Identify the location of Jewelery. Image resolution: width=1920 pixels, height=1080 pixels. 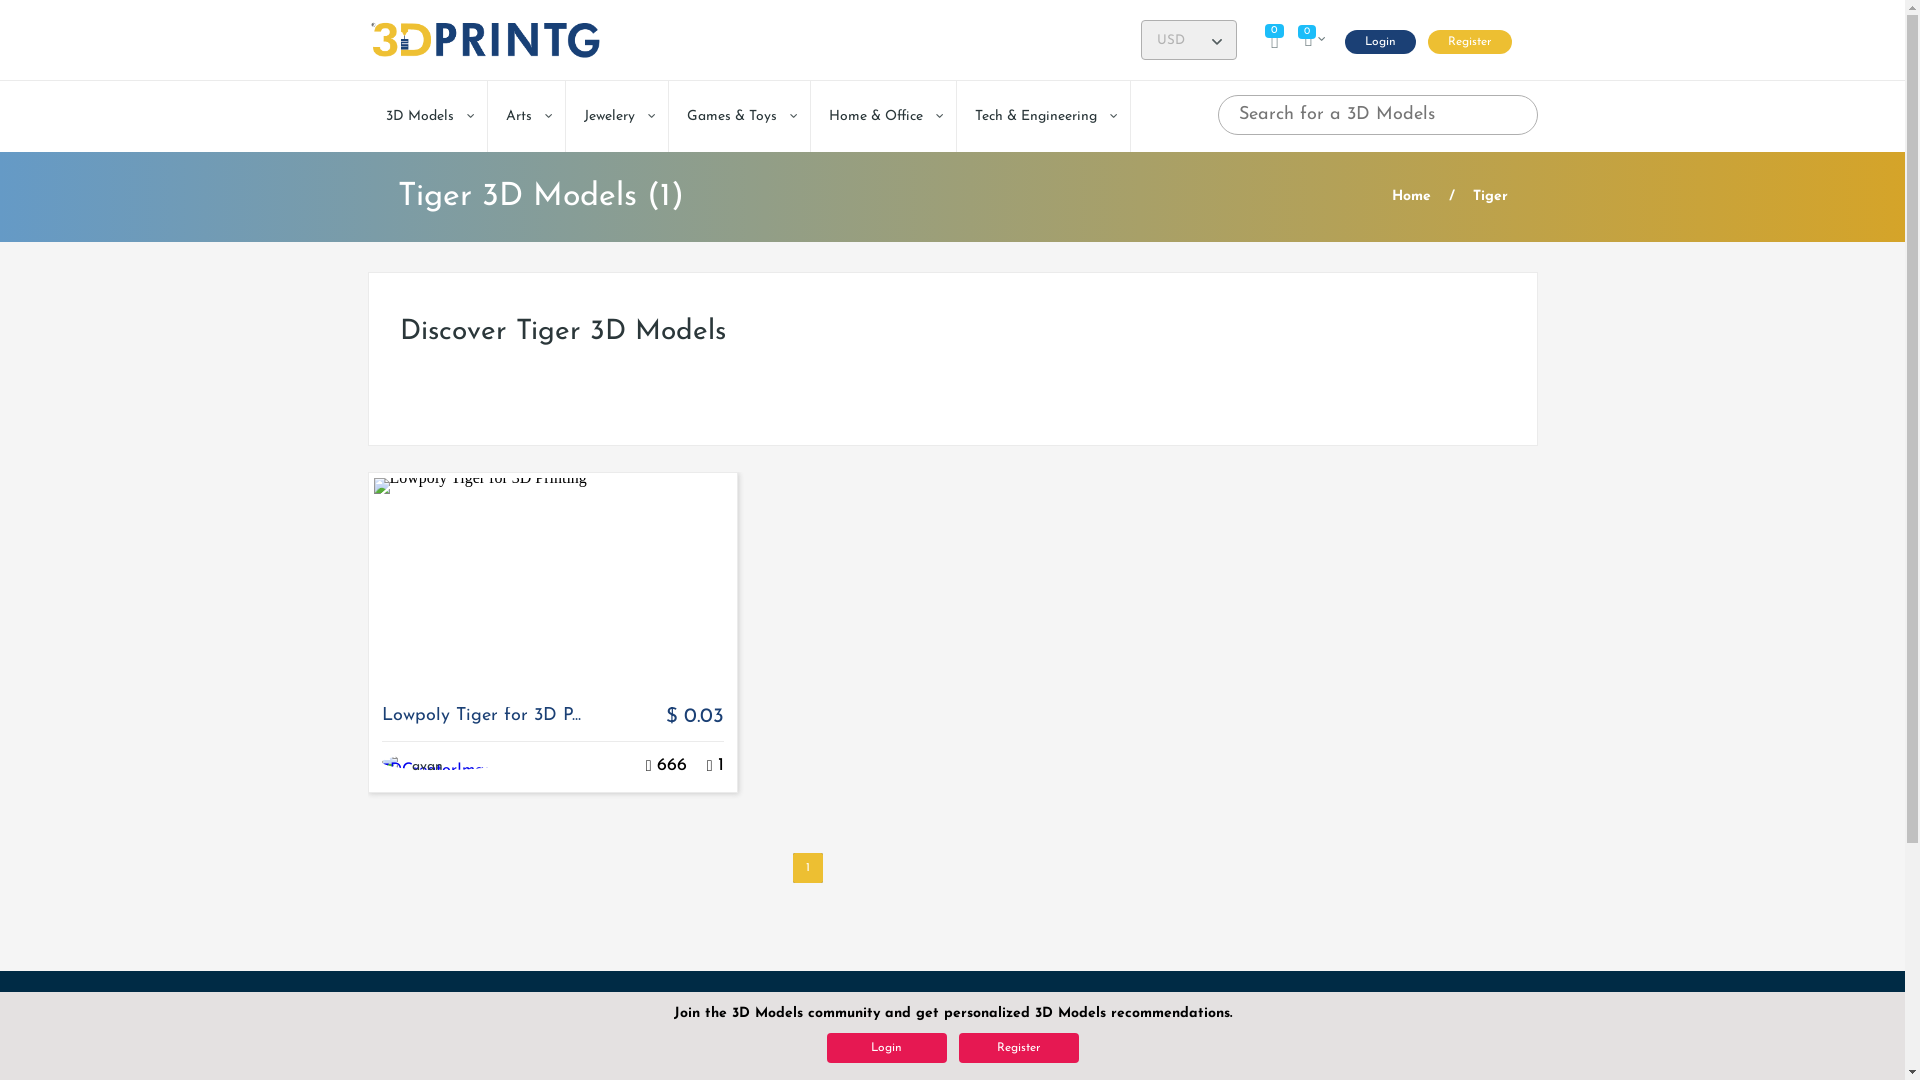
(617, 116).